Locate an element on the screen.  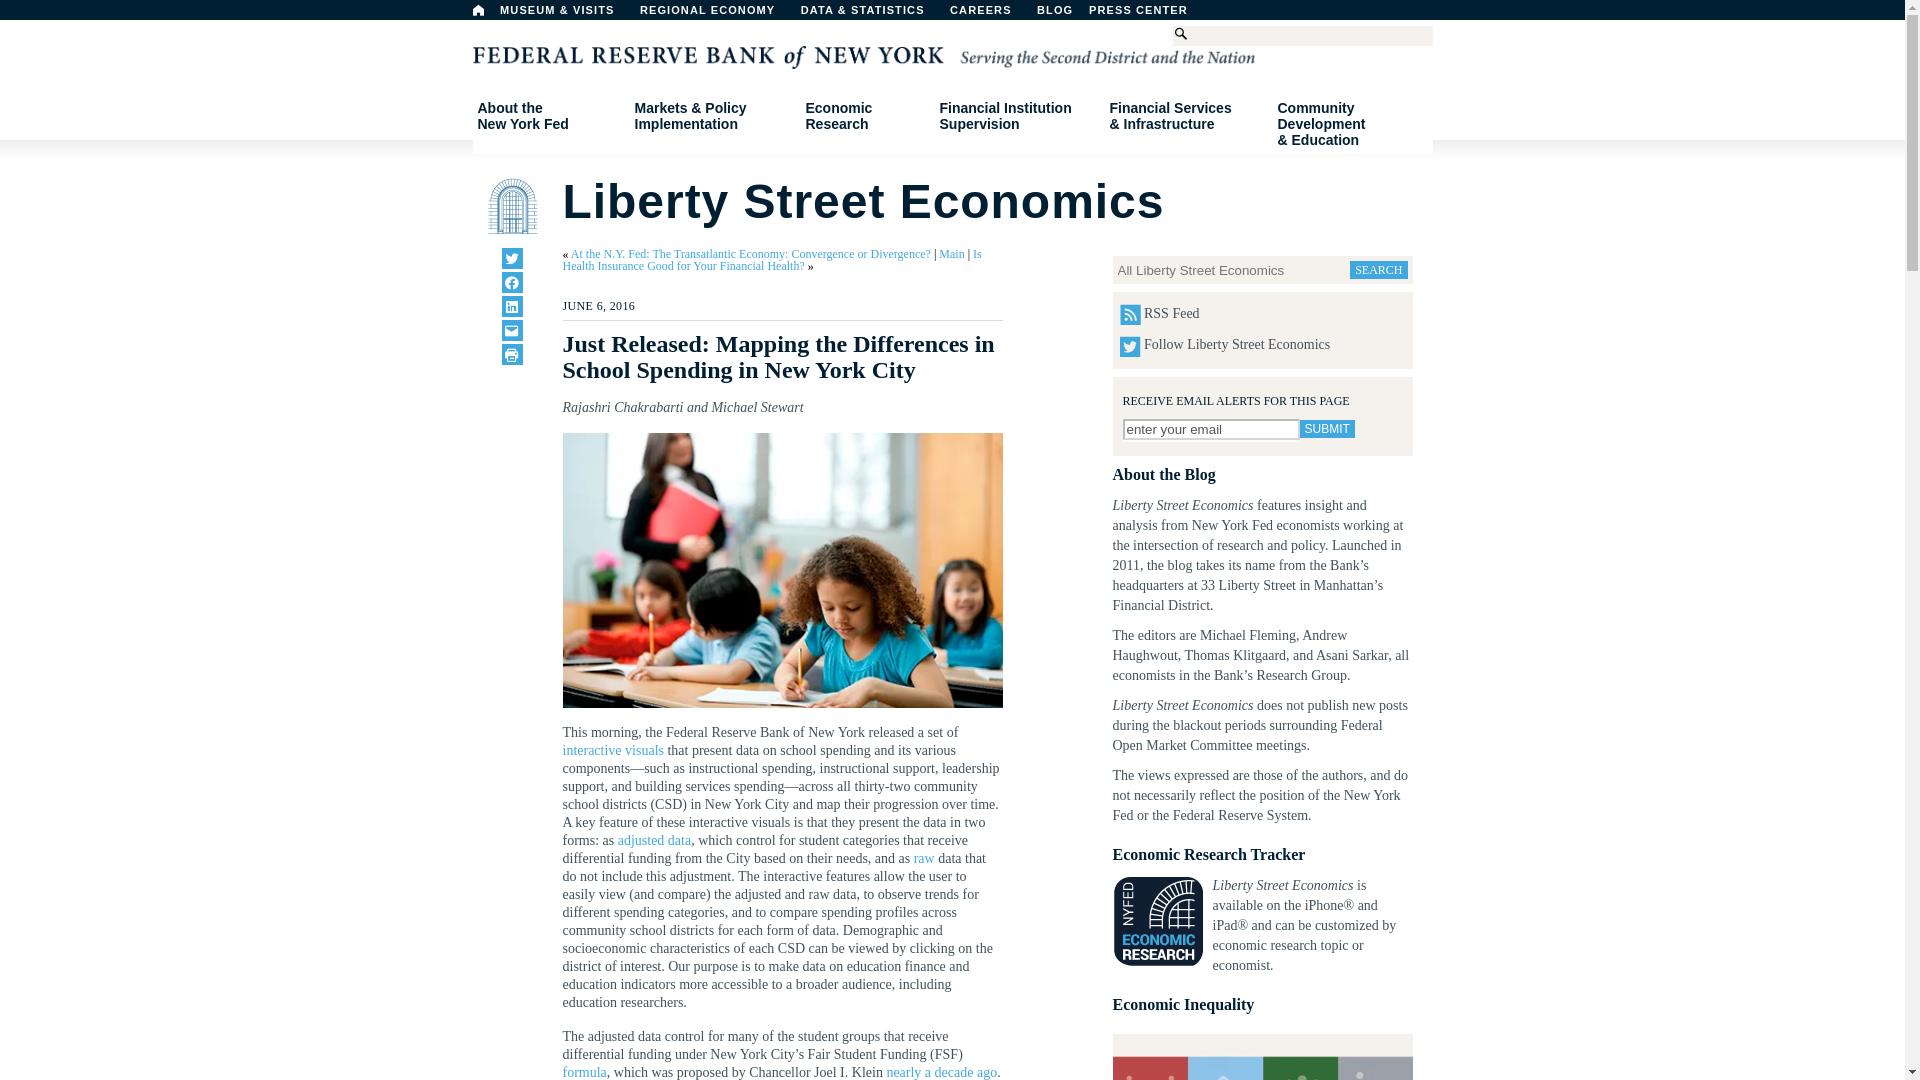
Click to share on LinkedIn is located at coordinates (512, 306).